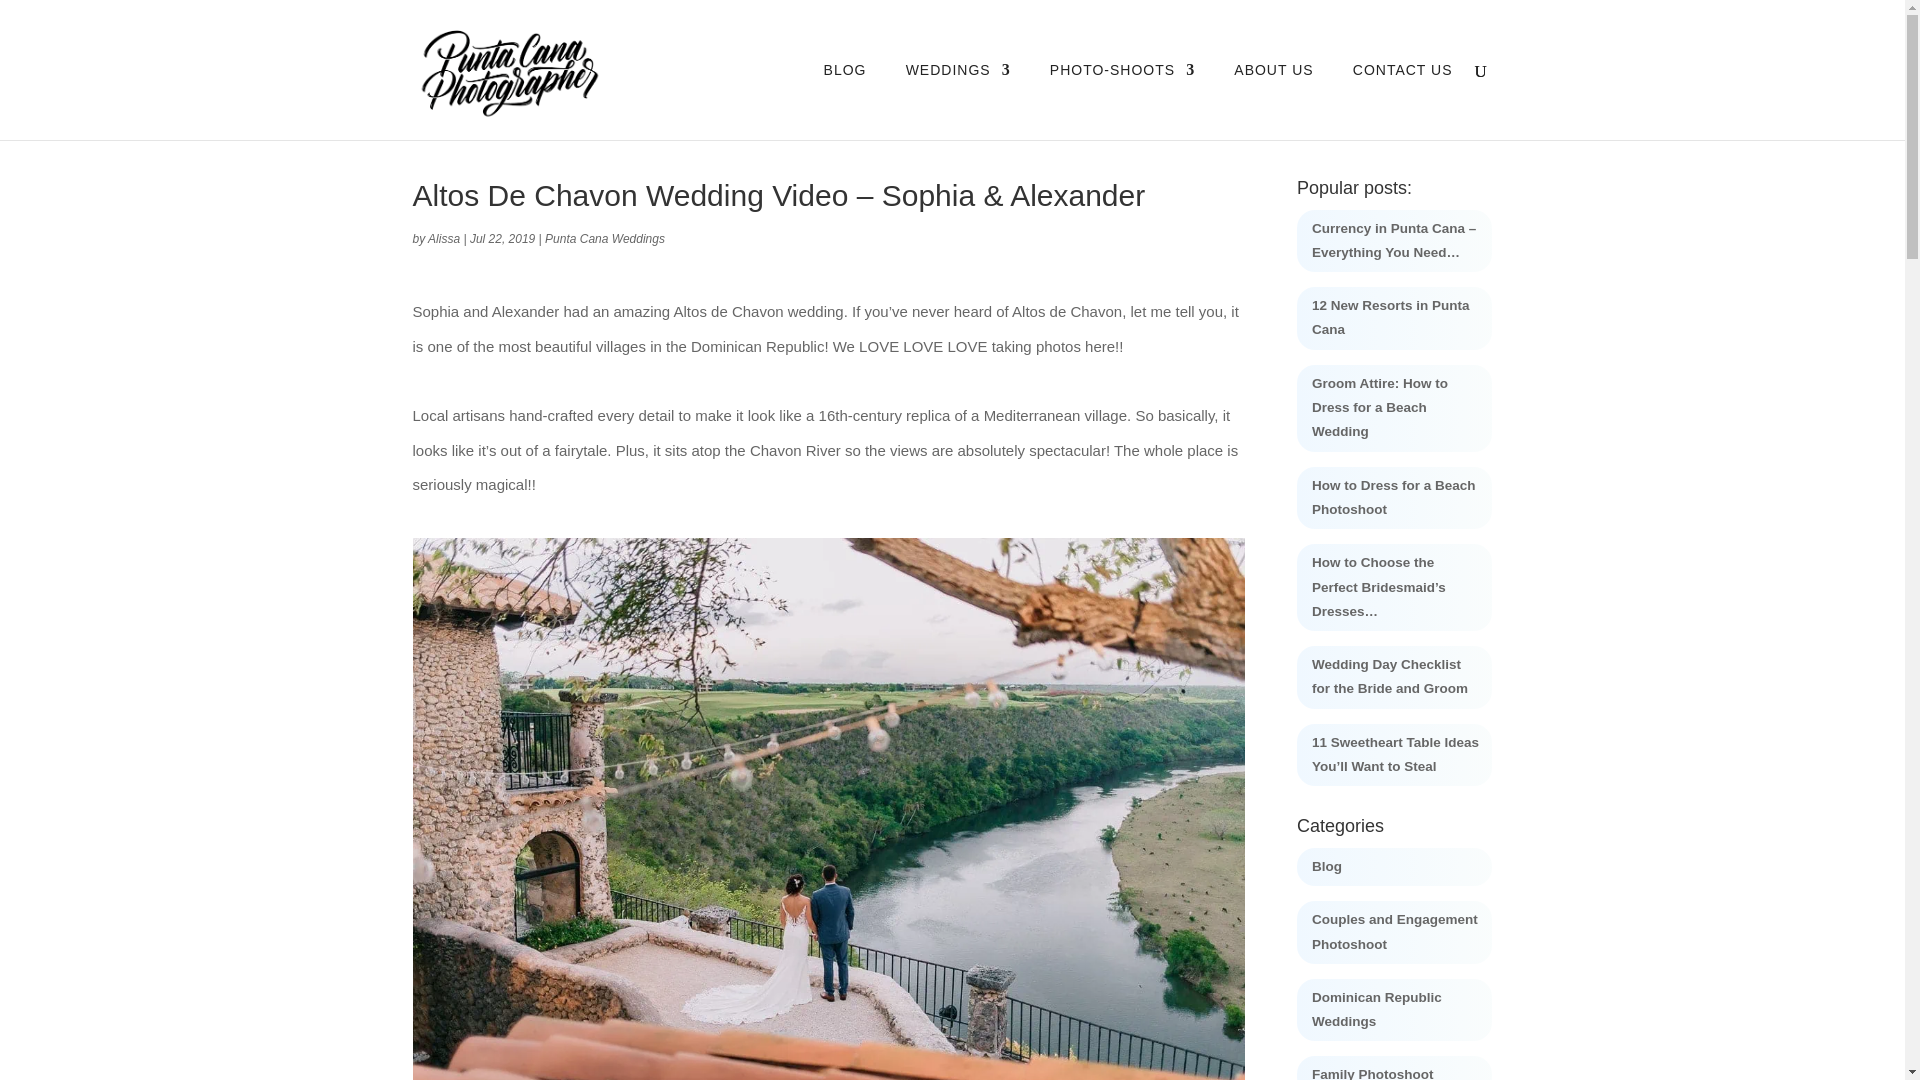 This screenshot has height=1080, width=1920. I want to click on CONTACT US, so click(1403, 101).